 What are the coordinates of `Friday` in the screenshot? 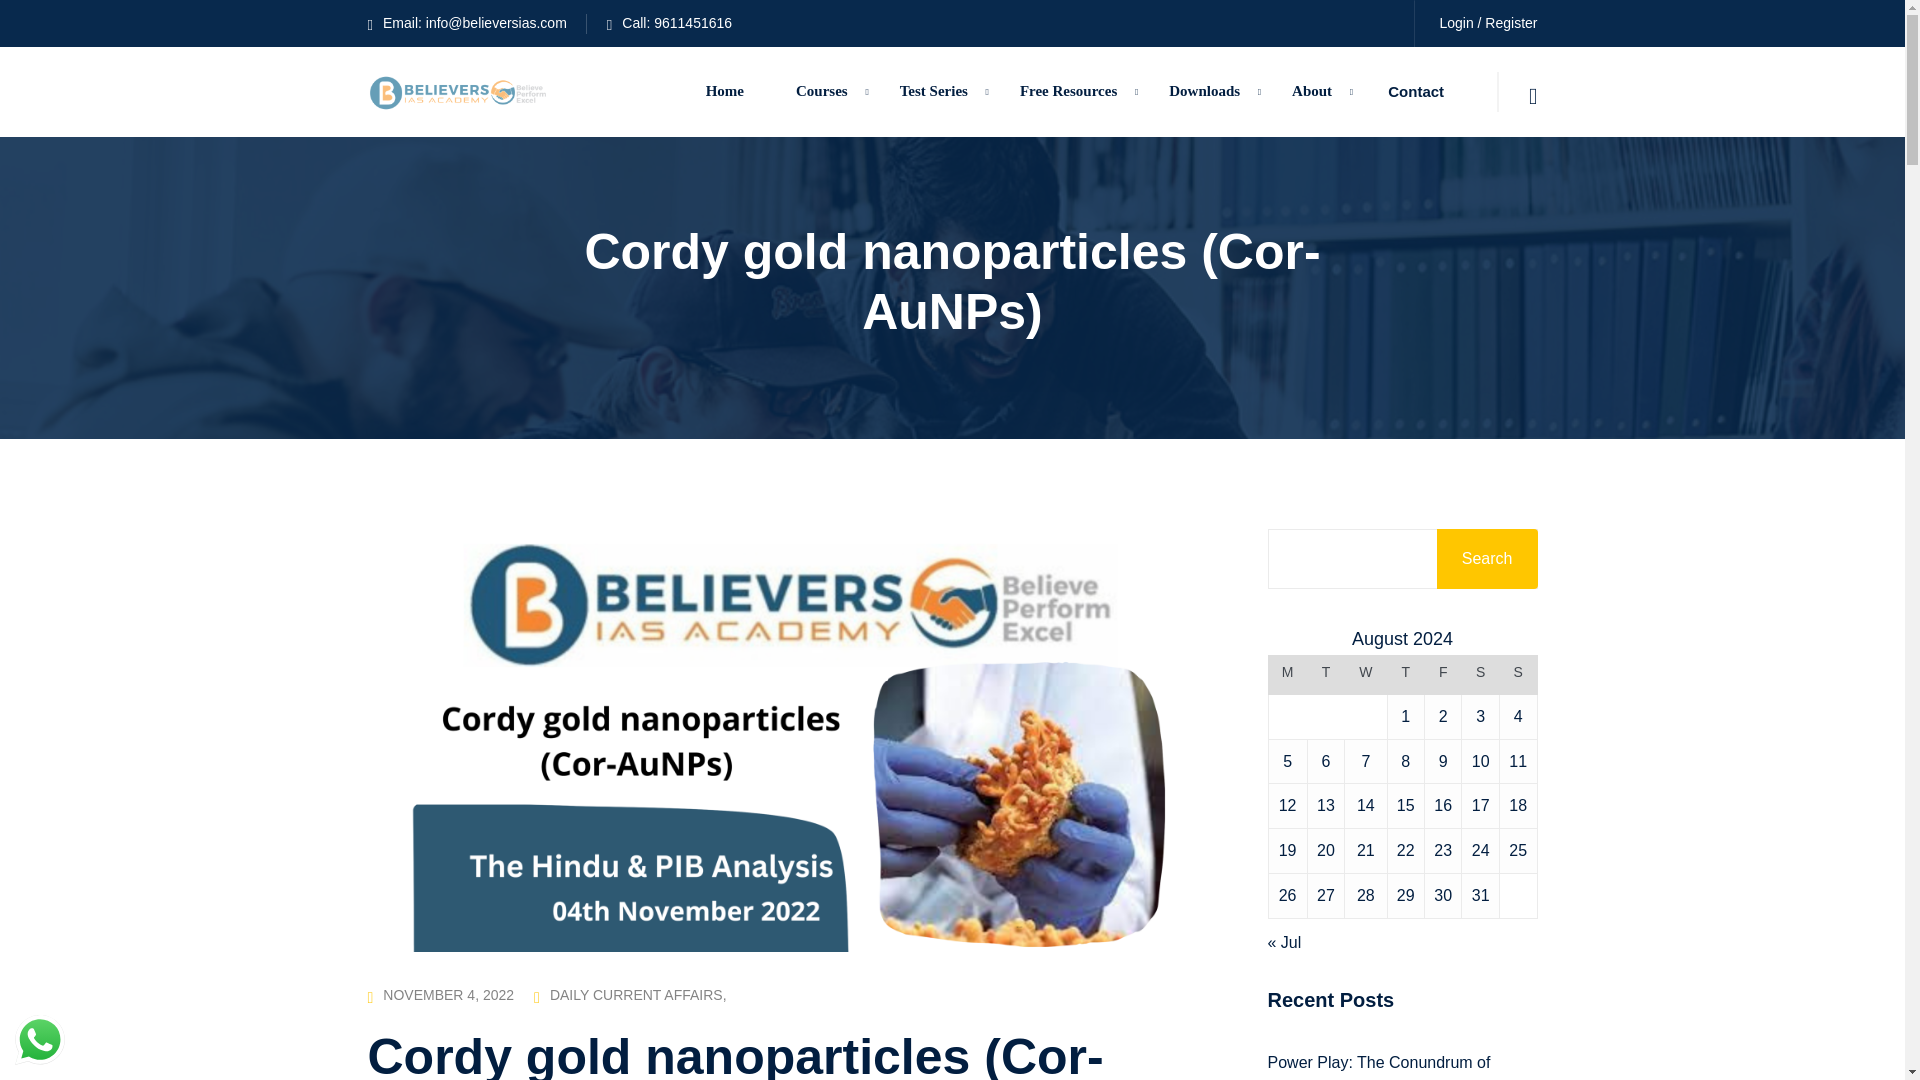 It's located at (1442, 675).